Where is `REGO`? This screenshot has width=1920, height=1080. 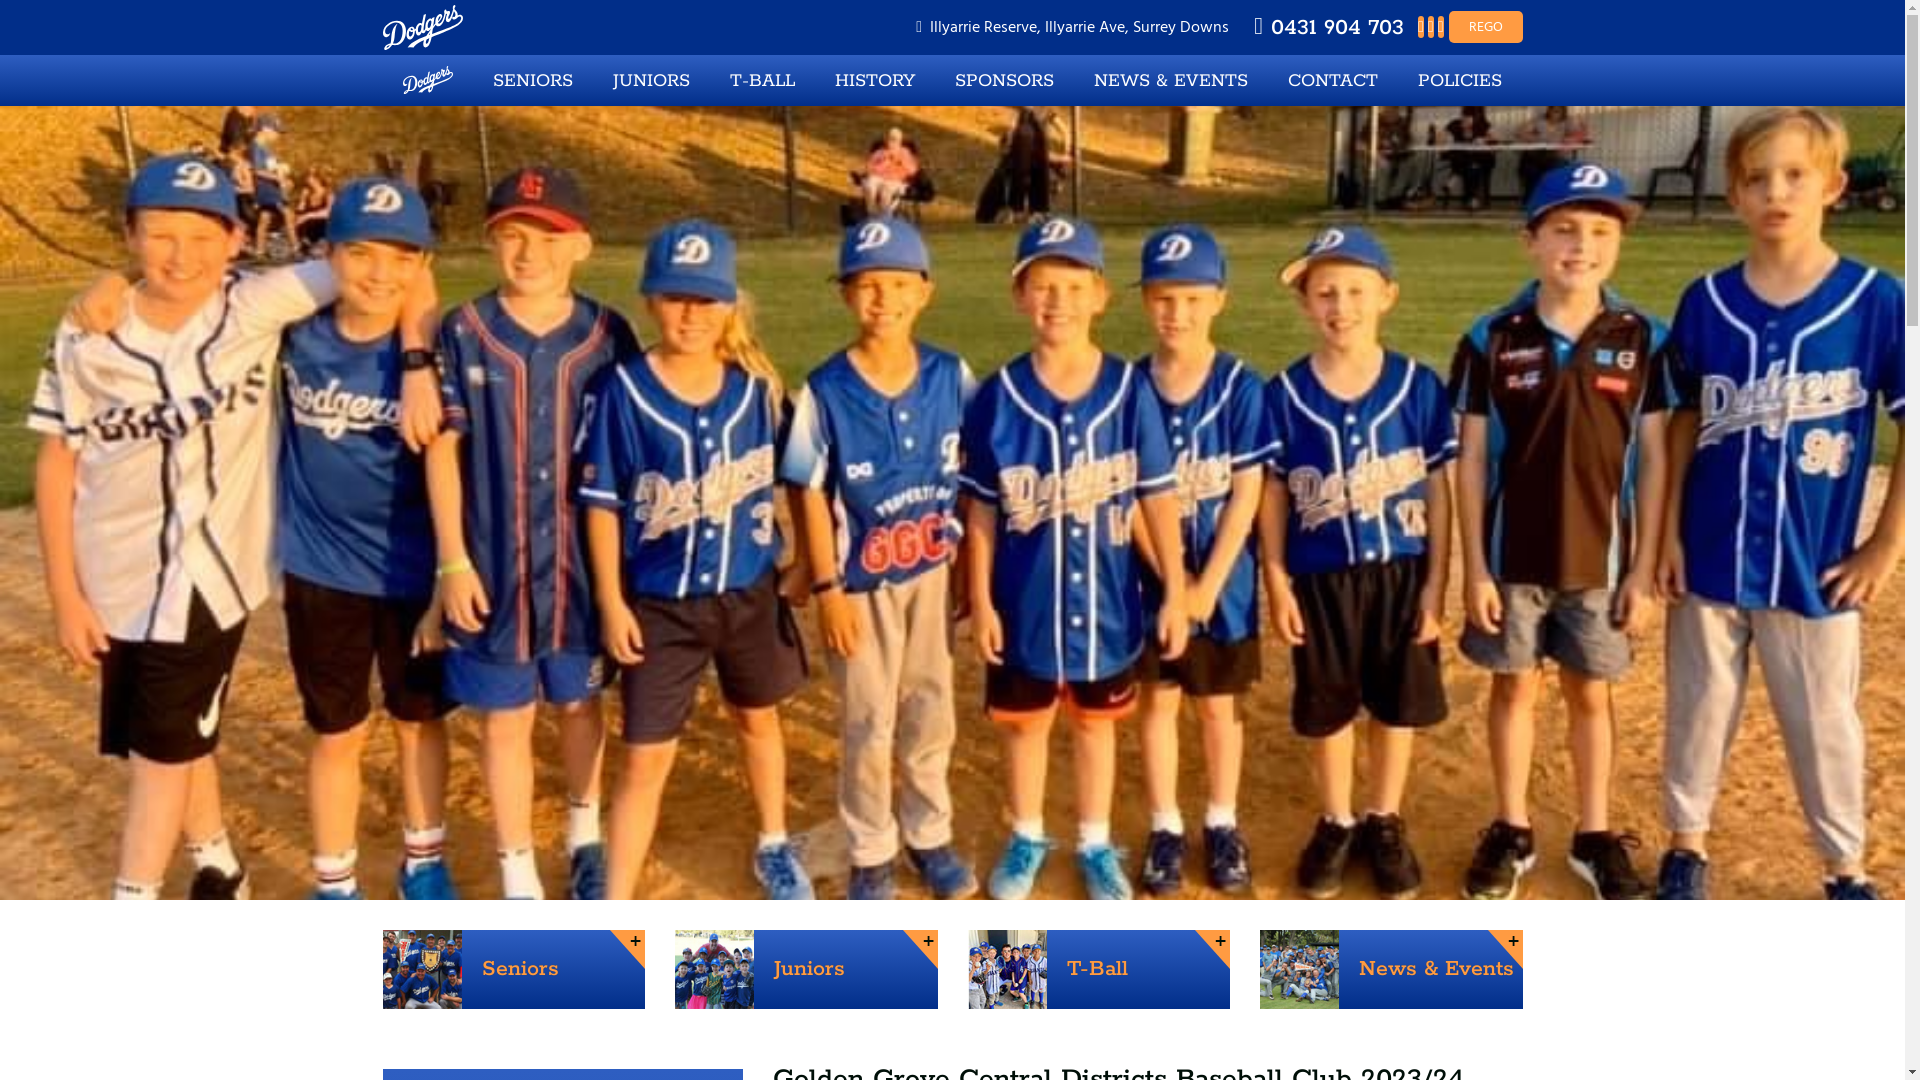 REGO is located at coordinates (1485, 27).